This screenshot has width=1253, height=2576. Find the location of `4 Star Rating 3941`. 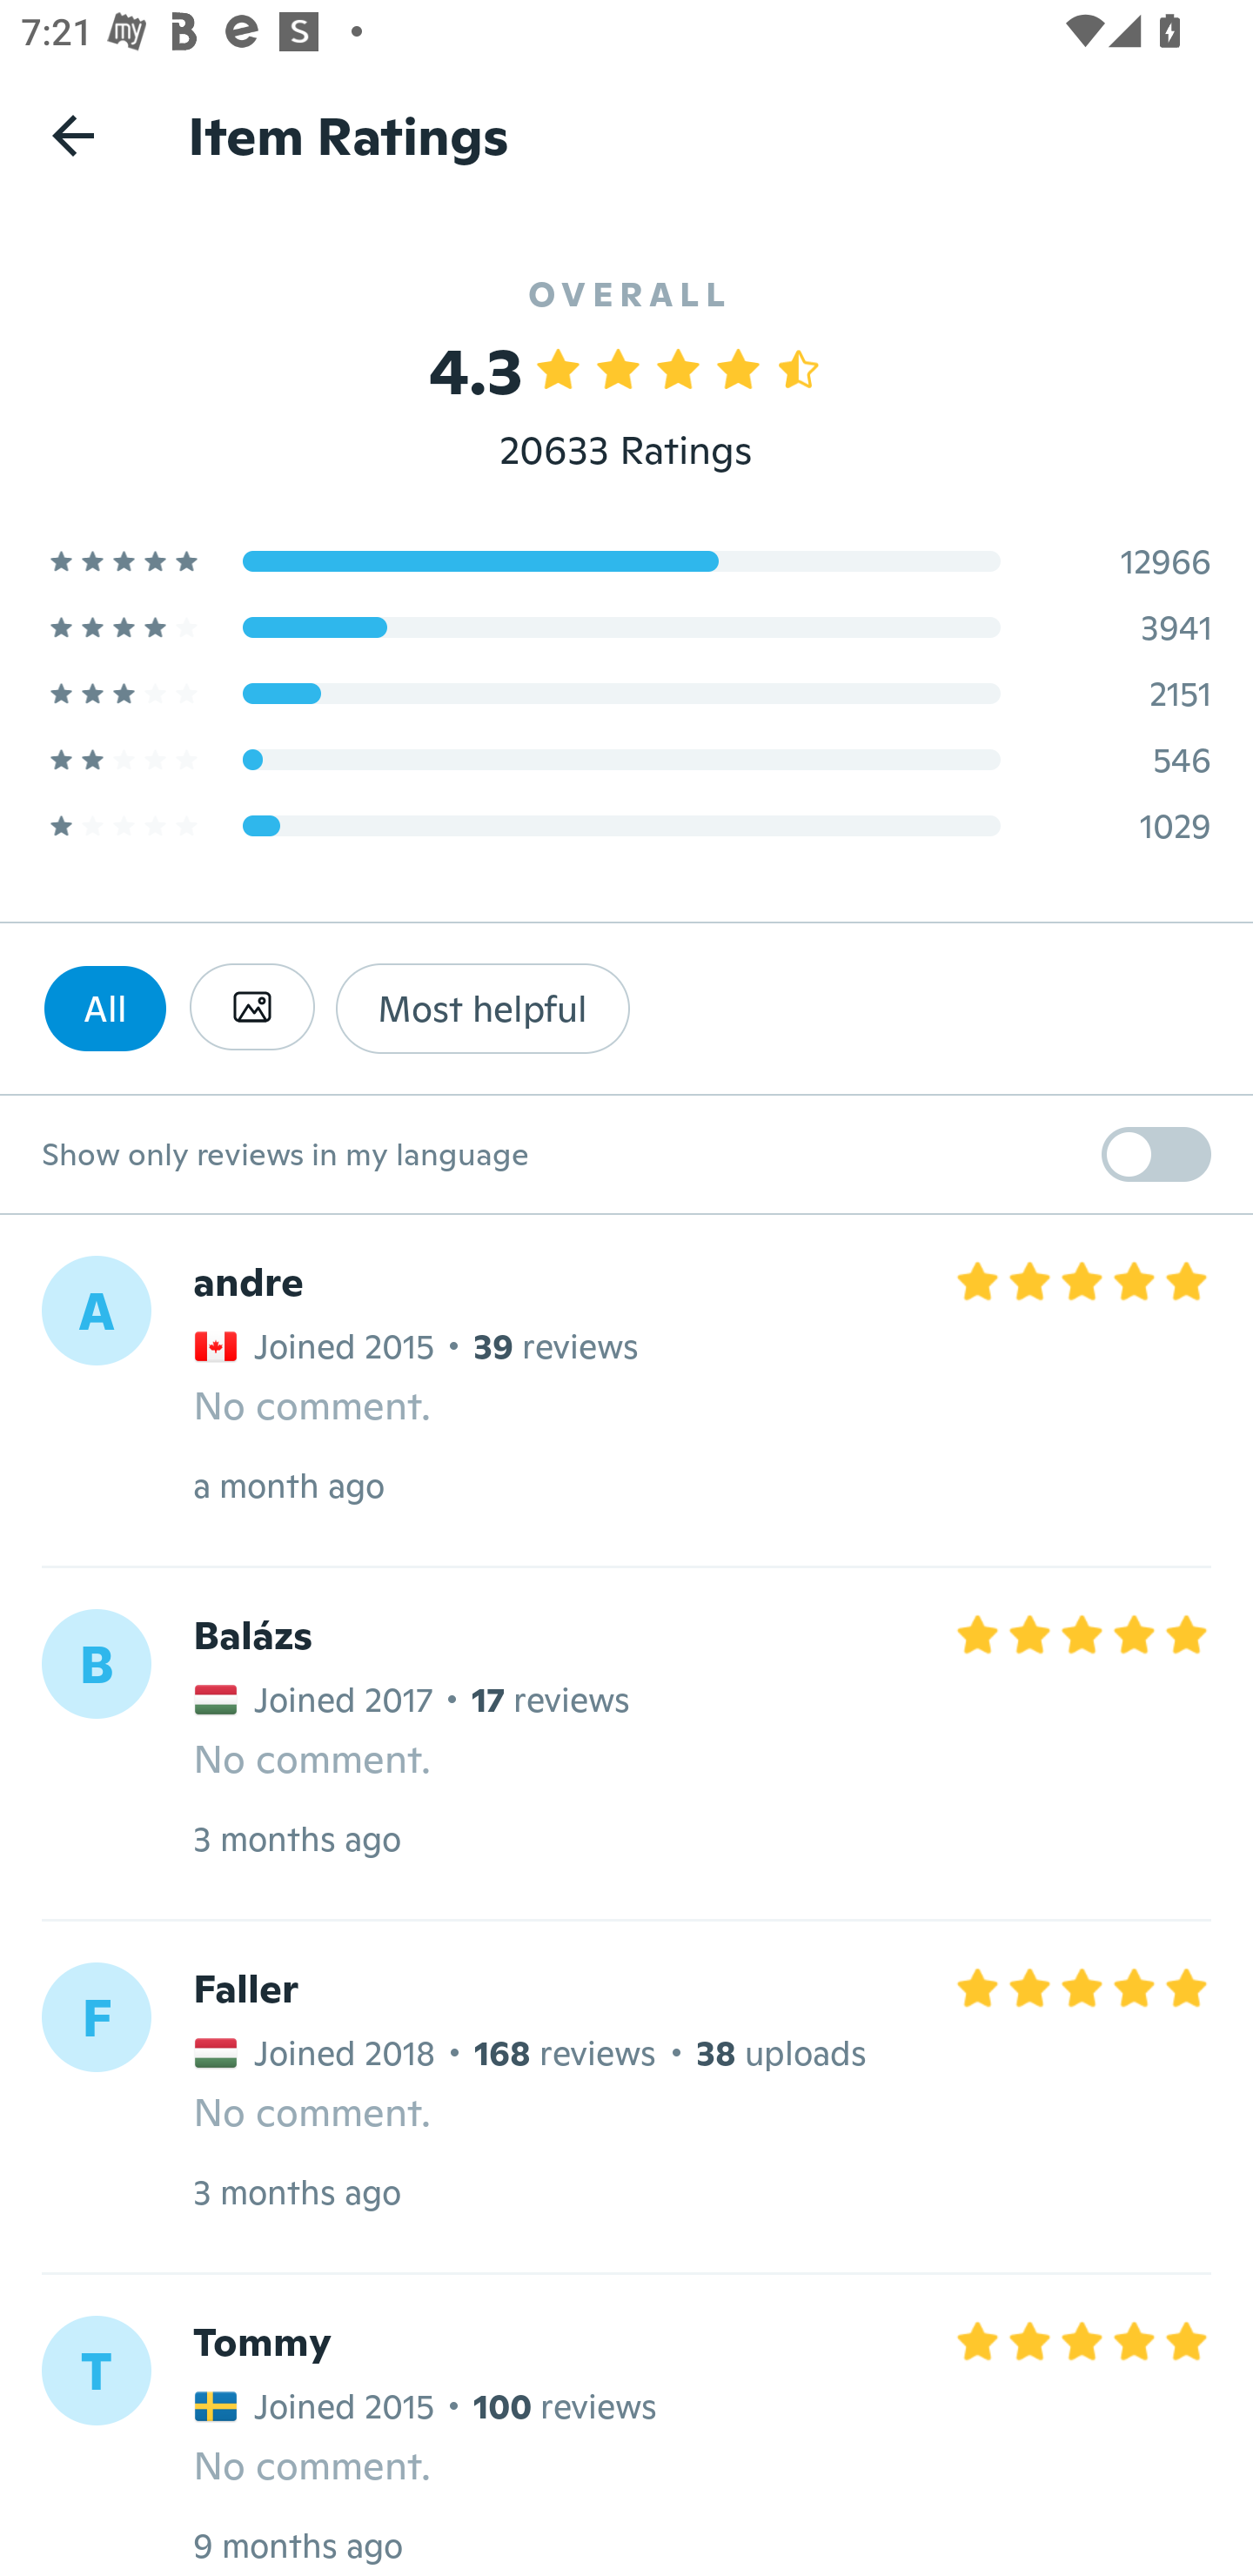

4 Star Rating 3941 is located at coordinates (626, 627).